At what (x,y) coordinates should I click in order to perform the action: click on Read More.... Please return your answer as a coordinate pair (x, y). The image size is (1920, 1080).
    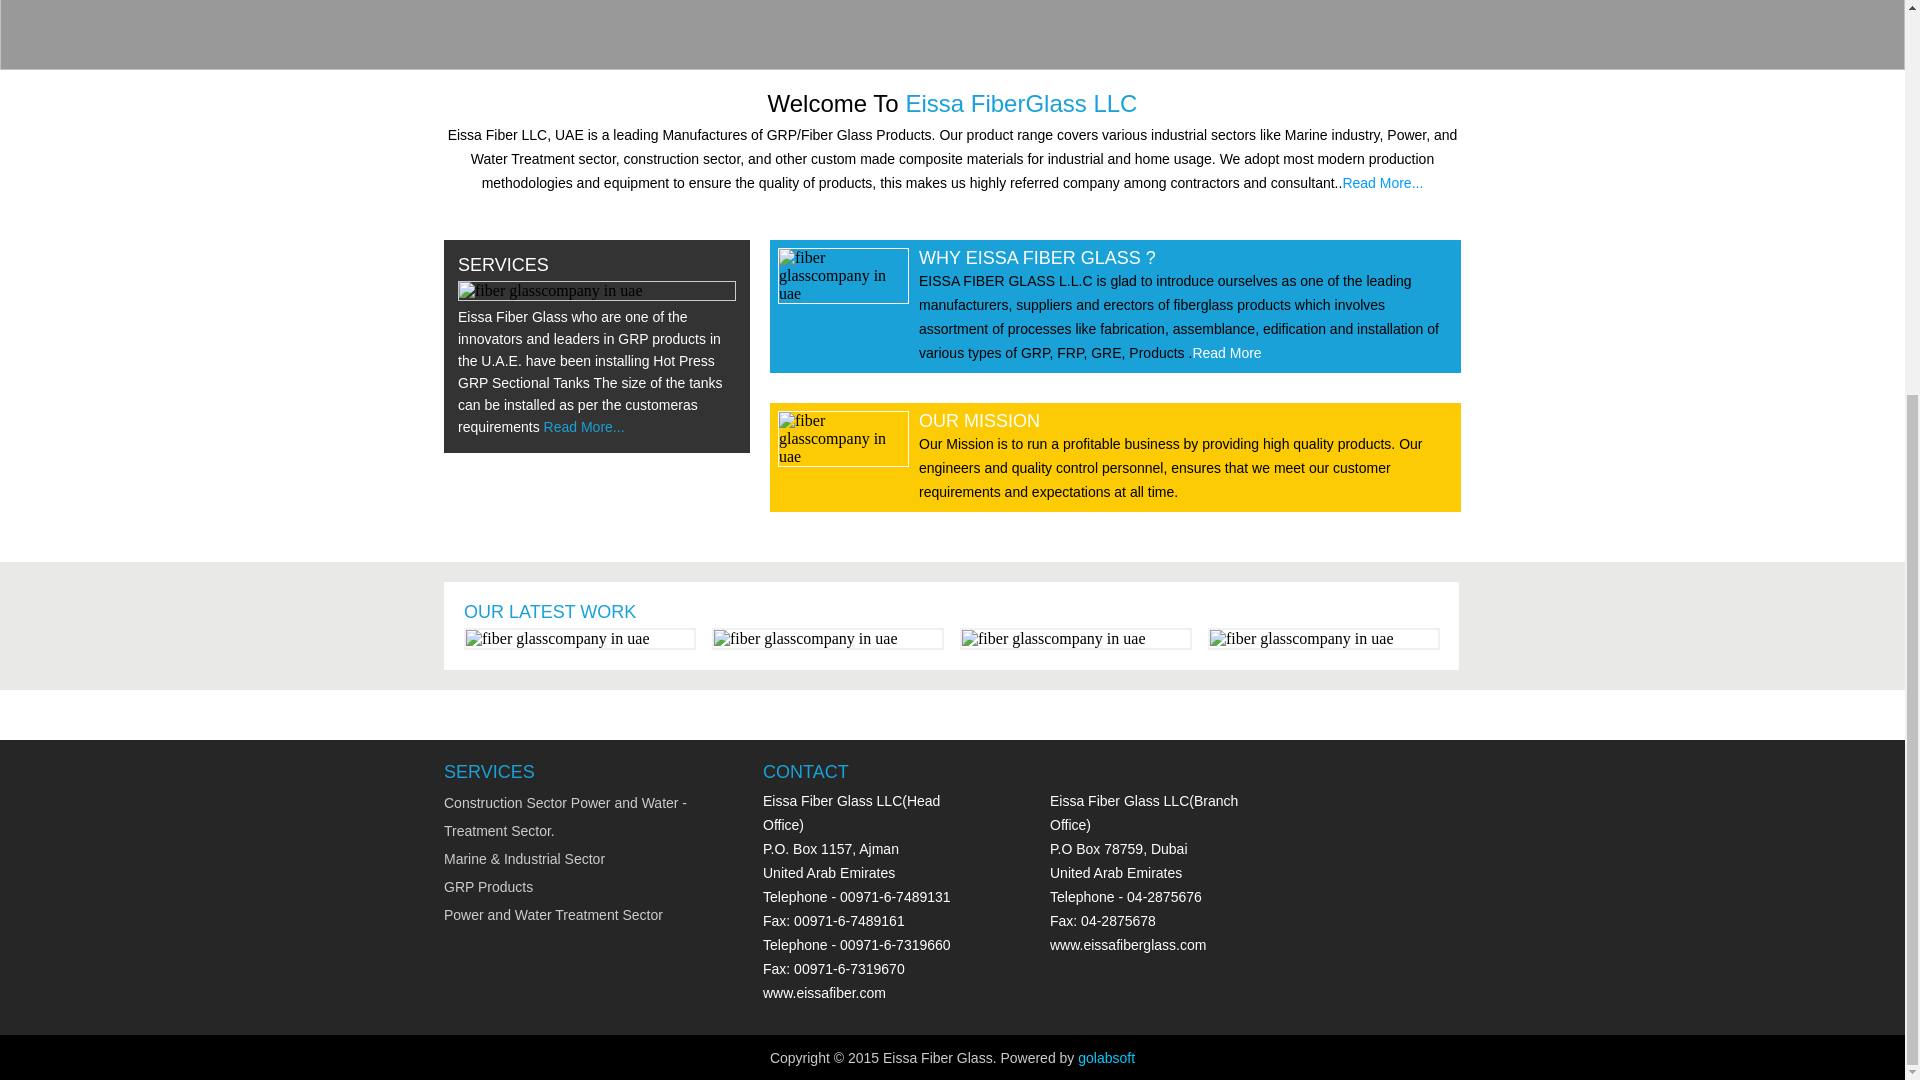
    Looking at the image, I should click on (1382, 182).